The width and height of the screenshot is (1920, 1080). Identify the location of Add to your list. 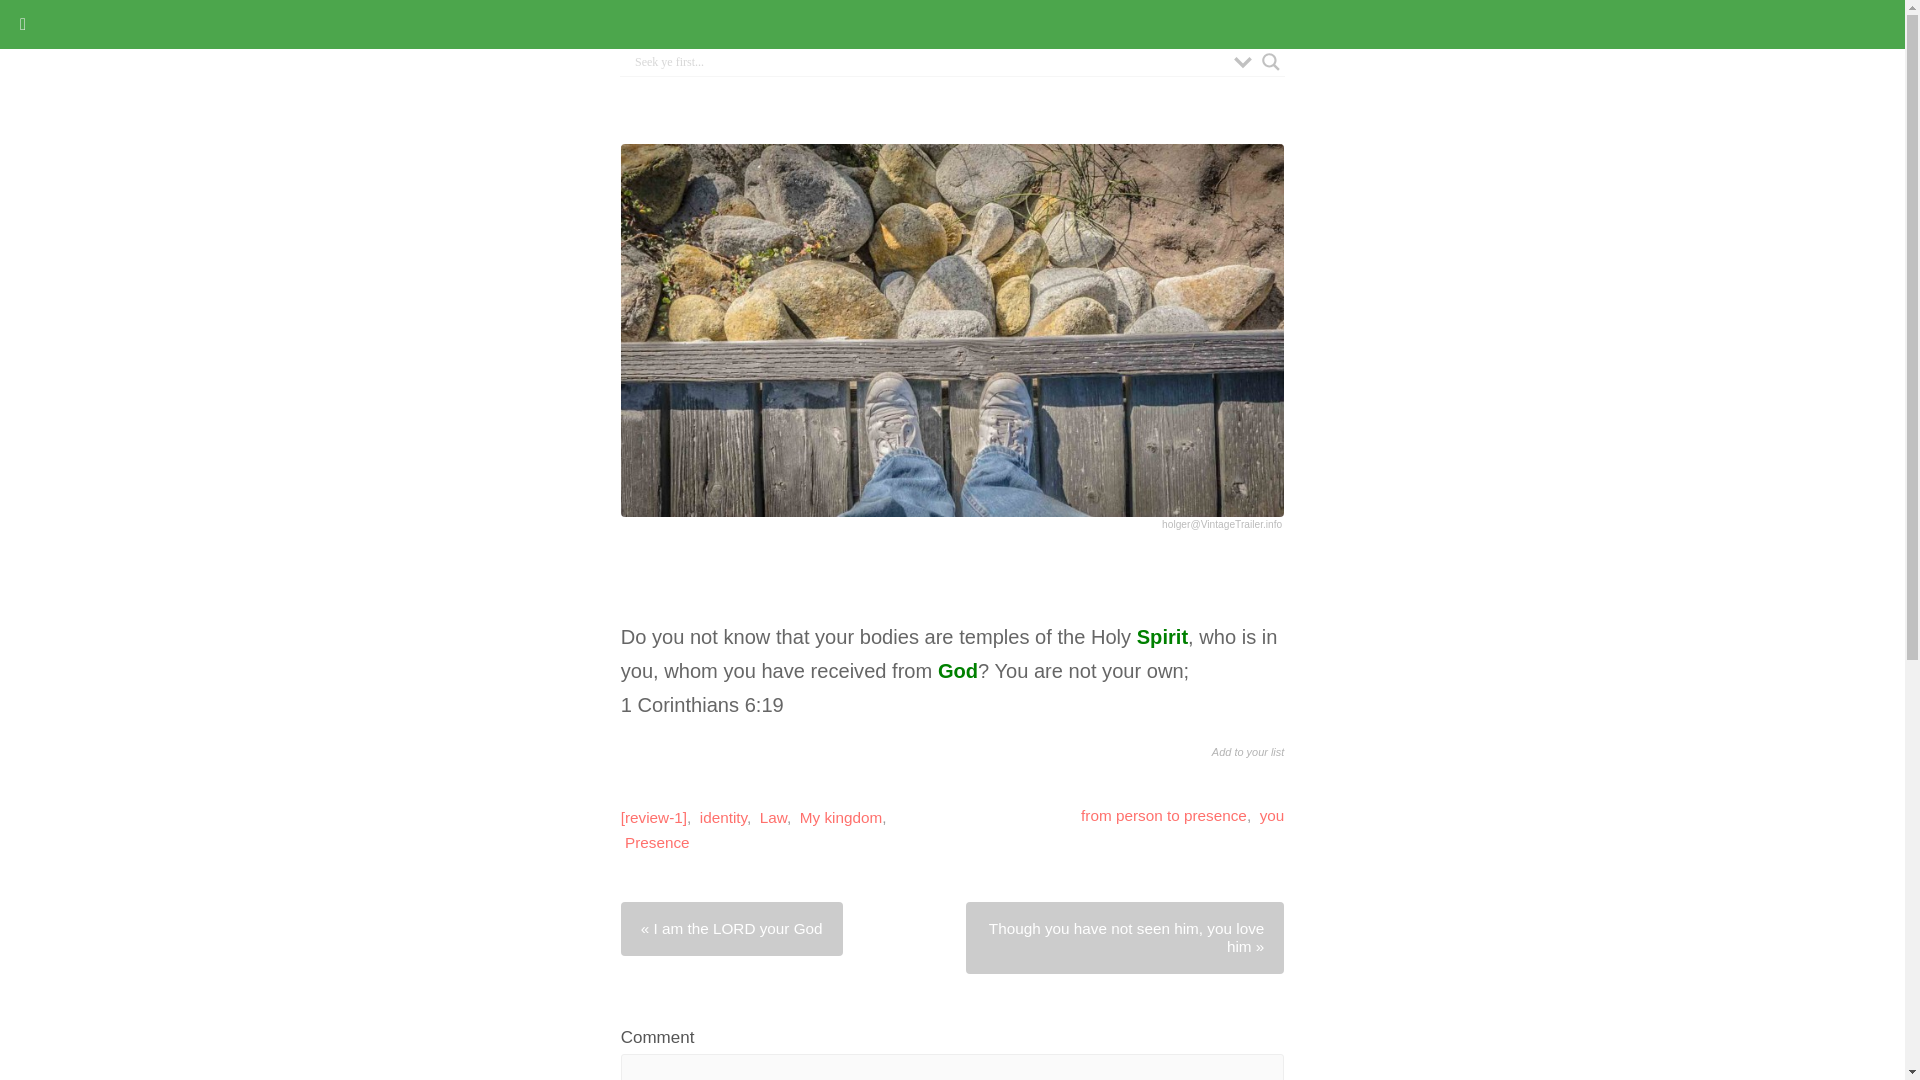
(1248, 778).